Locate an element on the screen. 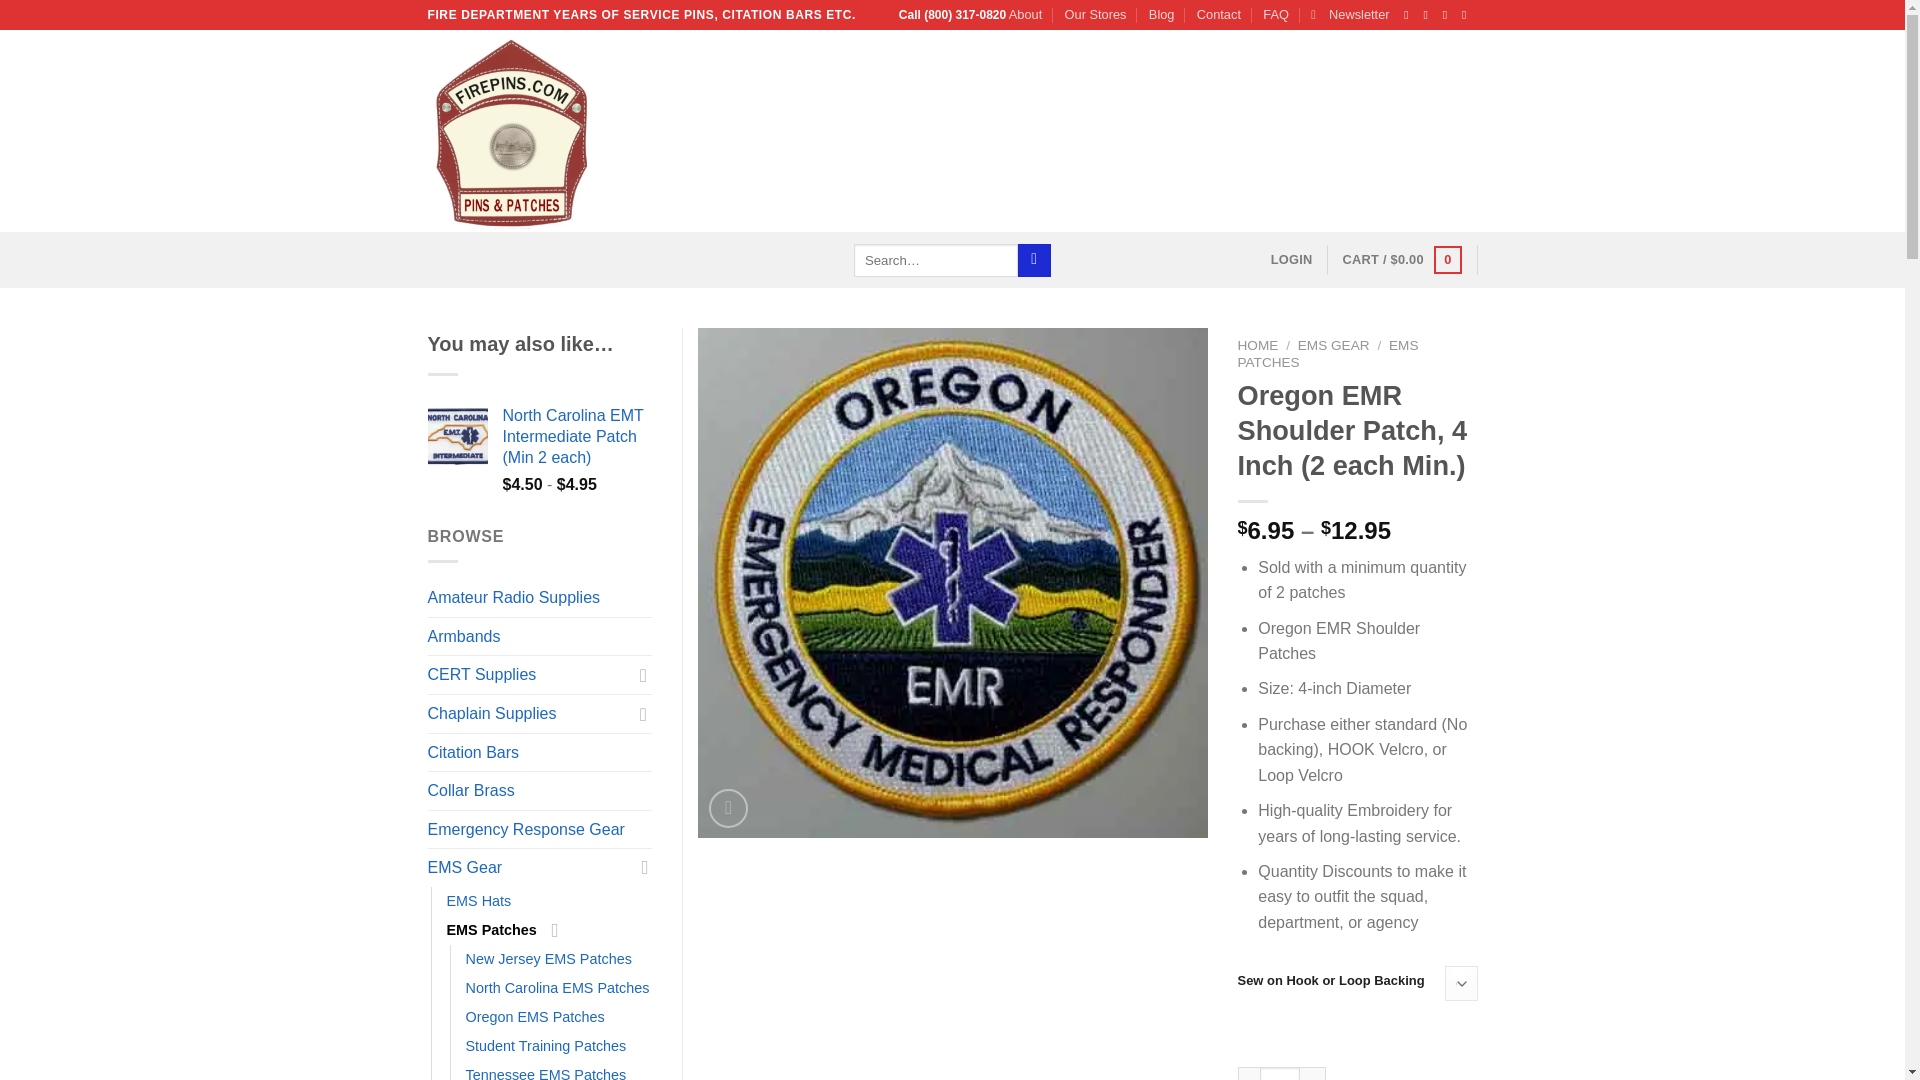 The image size is (1920, 1080). EMS GEAR is located at coordinates (1334, 346).